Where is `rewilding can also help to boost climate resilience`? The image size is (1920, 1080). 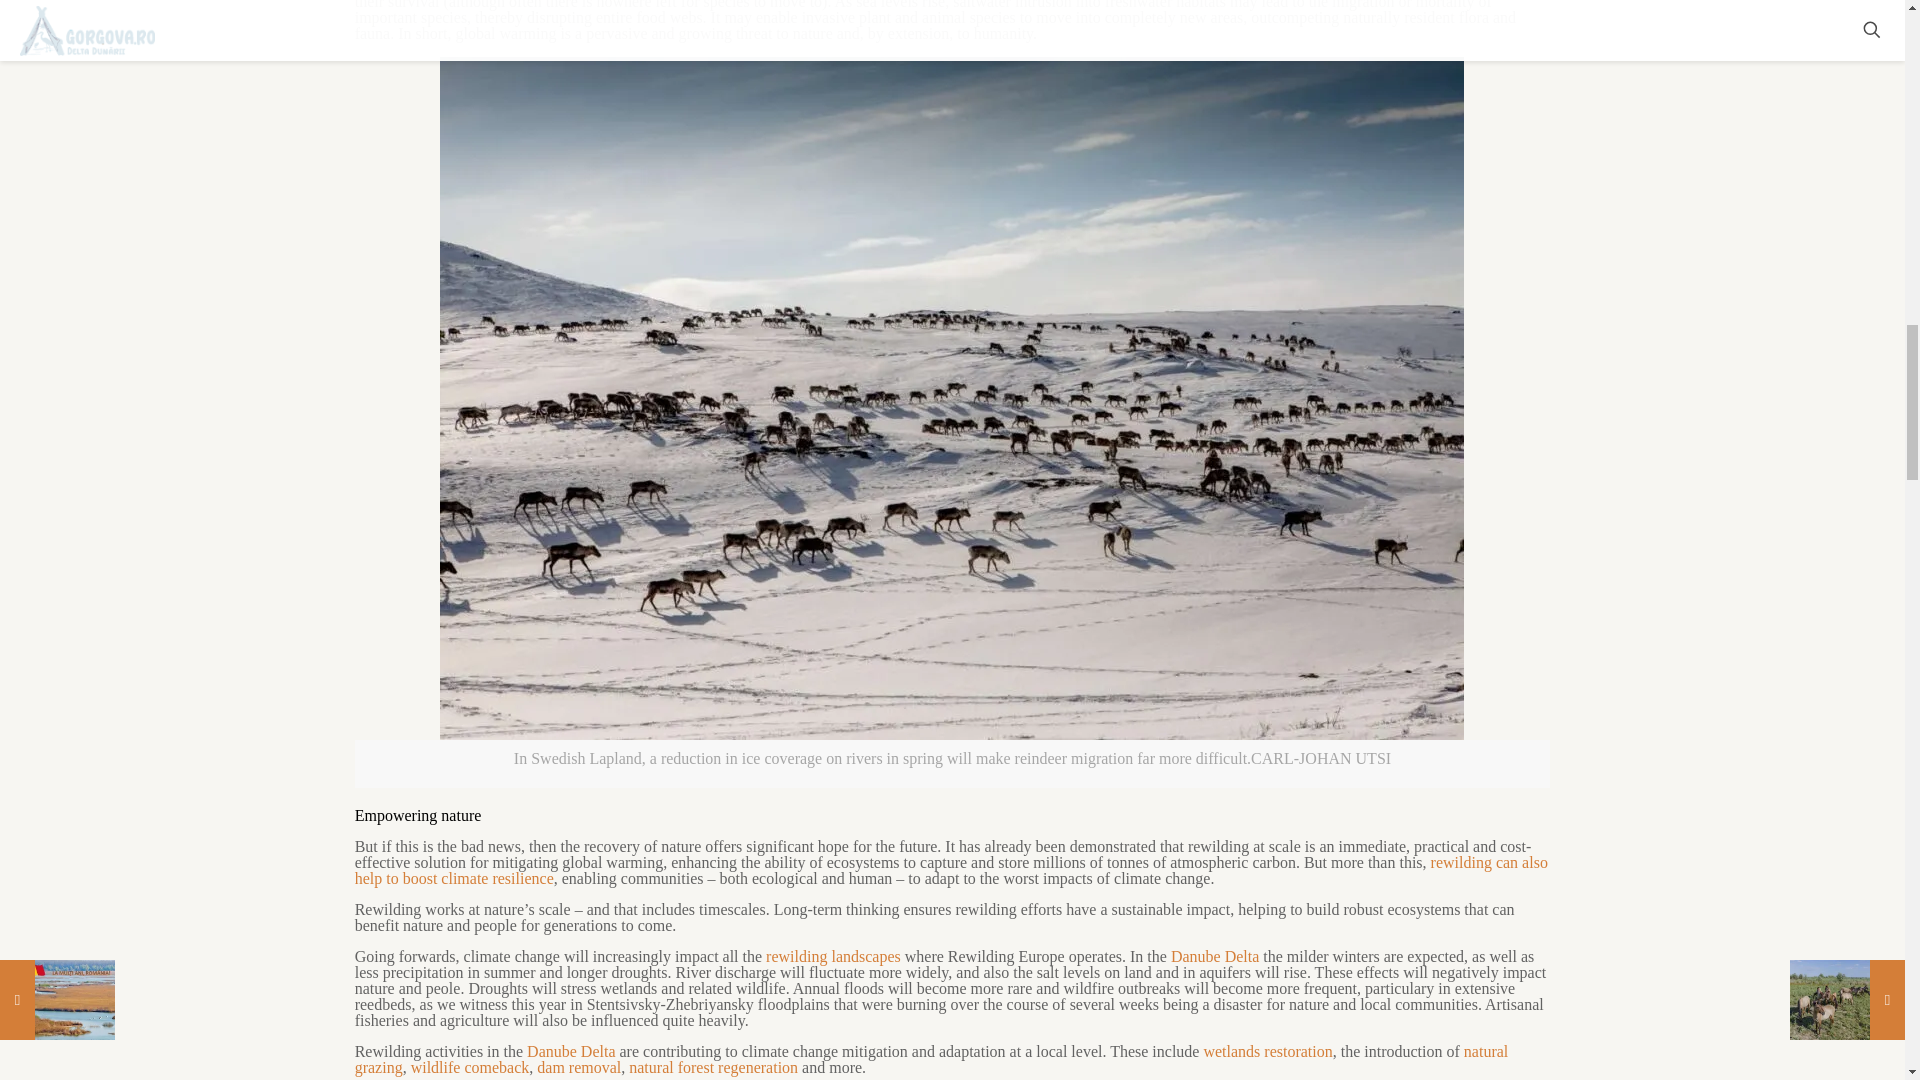 rewilding can also help to boost climate resilience is located at coordinates (951, 870).